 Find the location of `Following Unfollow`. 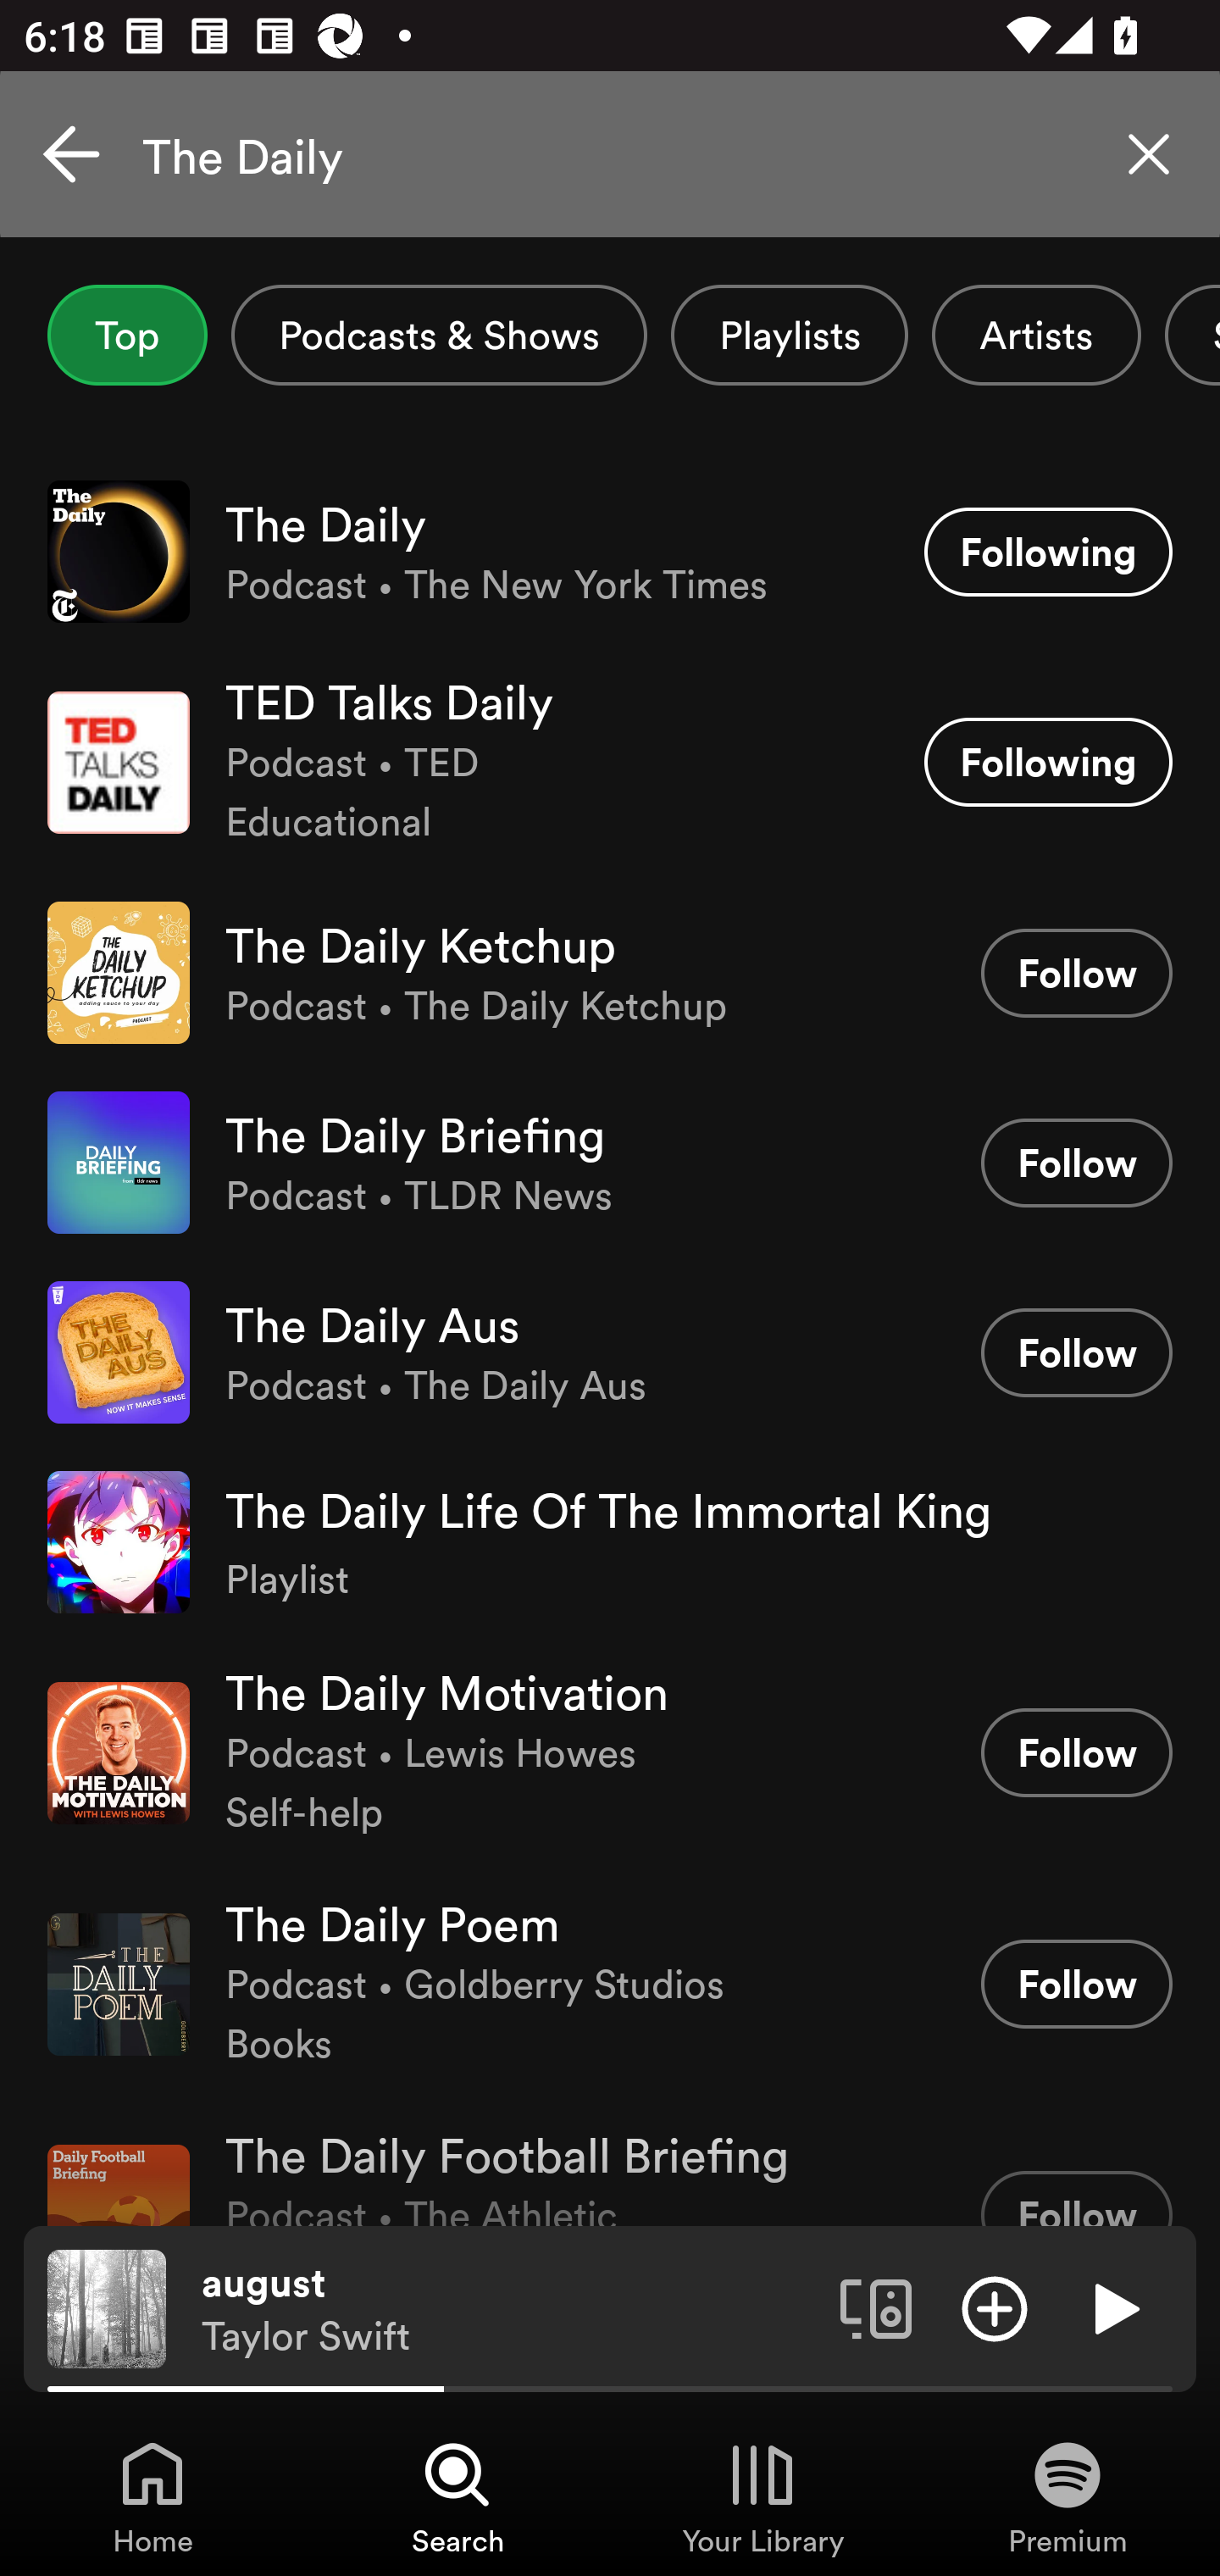

Following Unfollow is located at coordinates (1048, 763).